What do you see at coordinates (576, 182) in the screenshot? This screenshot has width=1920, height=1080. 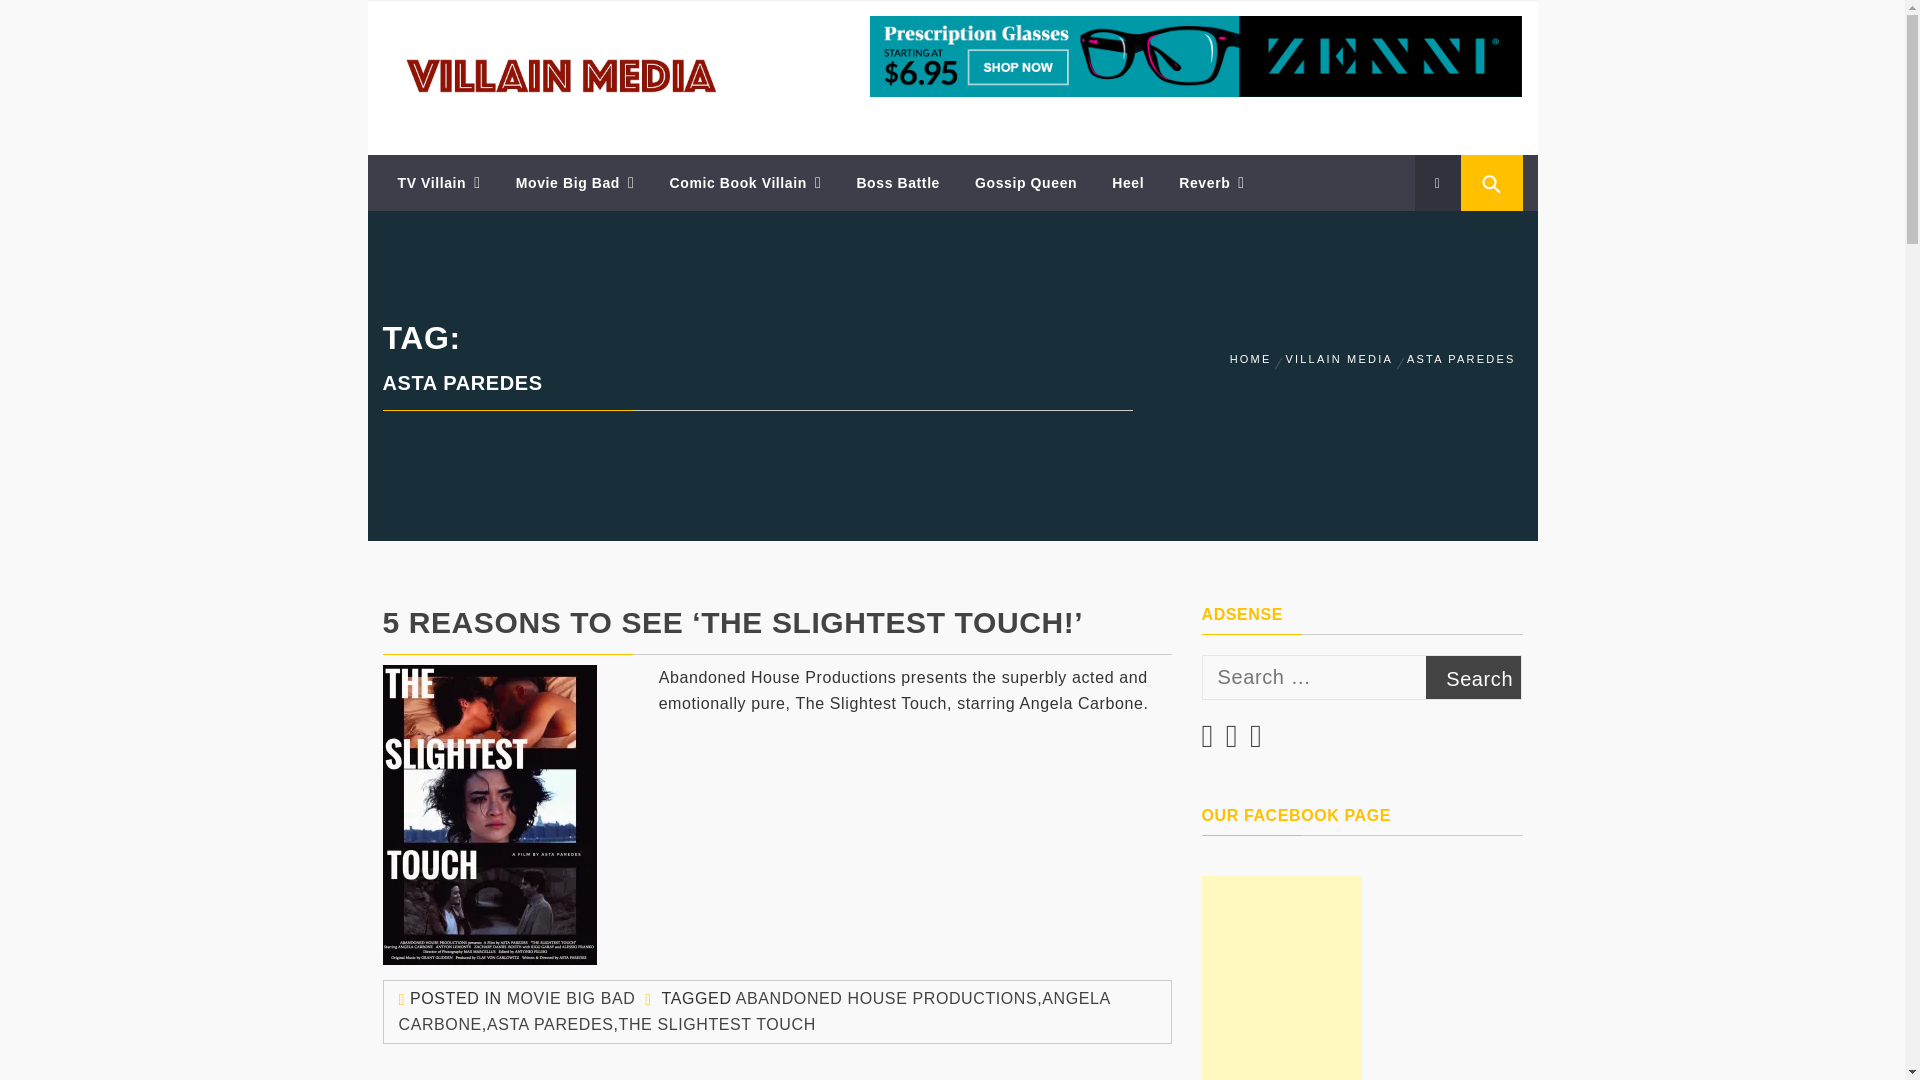 I see `Movie Big Bad` at bounding box center [576, 182].